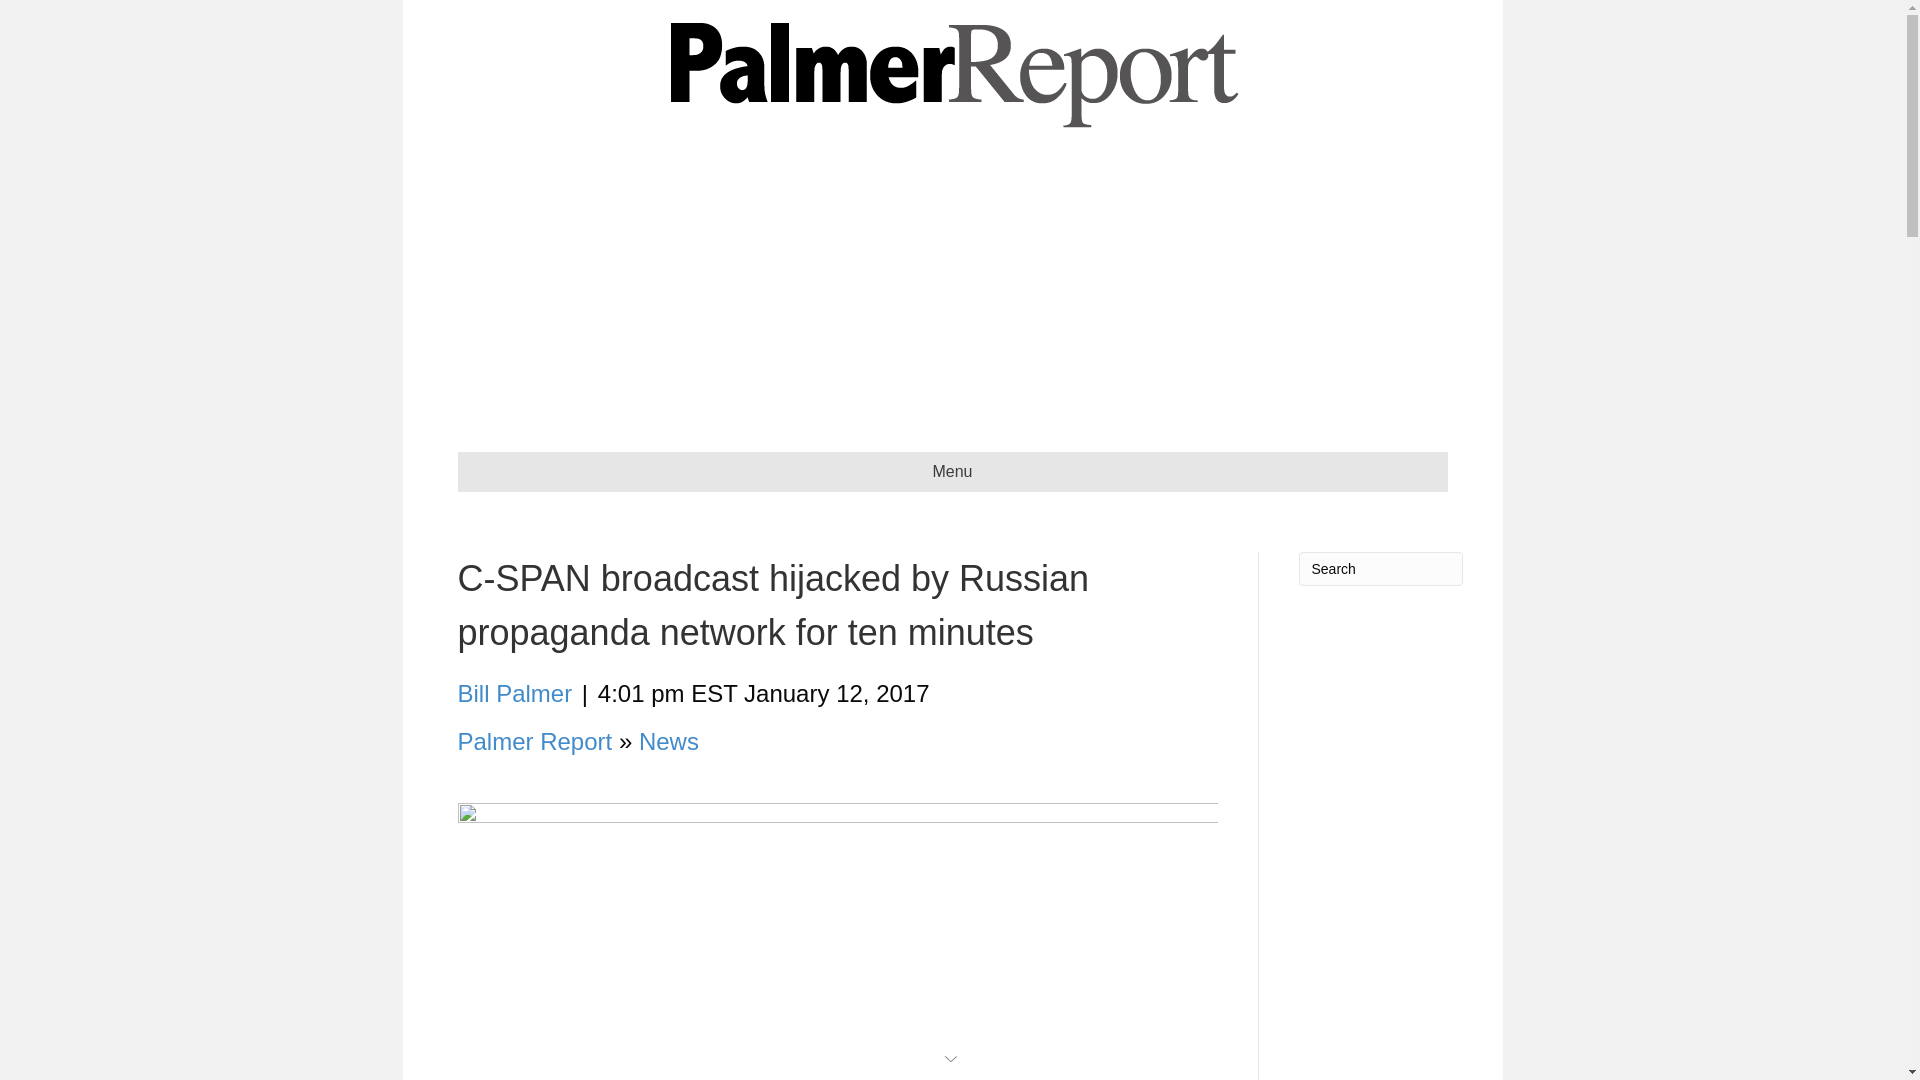  What do you see at coordinates (1379, 568) in the screenshot?
I see `Search` at bounding box center [1379, 568].